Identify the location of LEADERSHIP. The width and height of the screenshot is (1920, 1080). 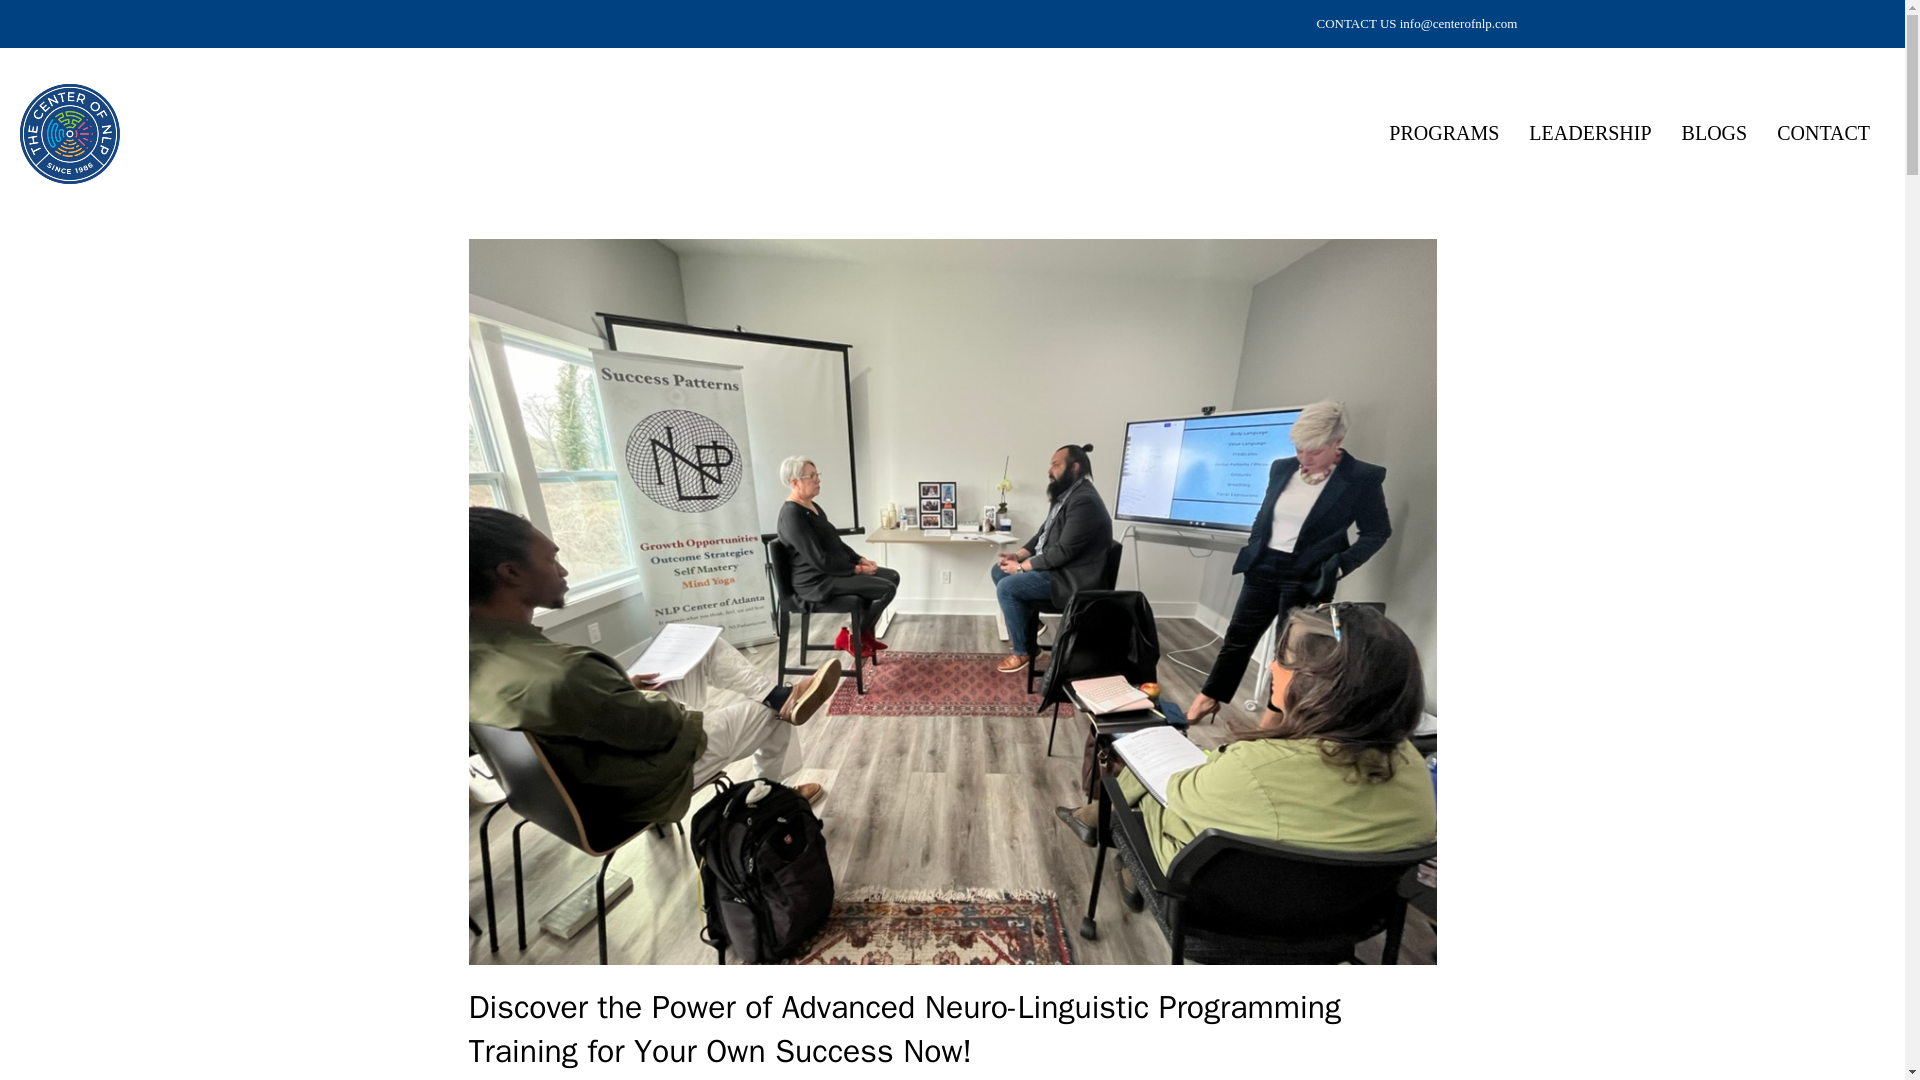
(1590, 133).